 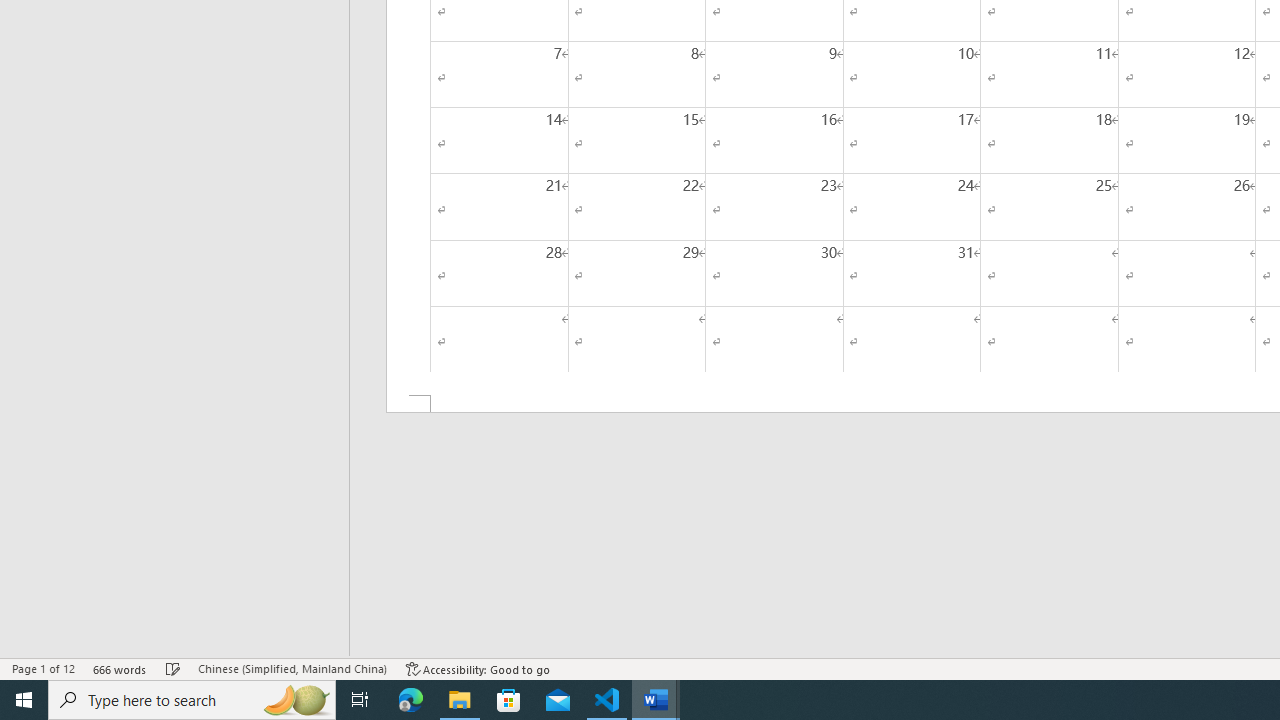 I want to click on Word Count 666 words, so click(x=120, y=668).